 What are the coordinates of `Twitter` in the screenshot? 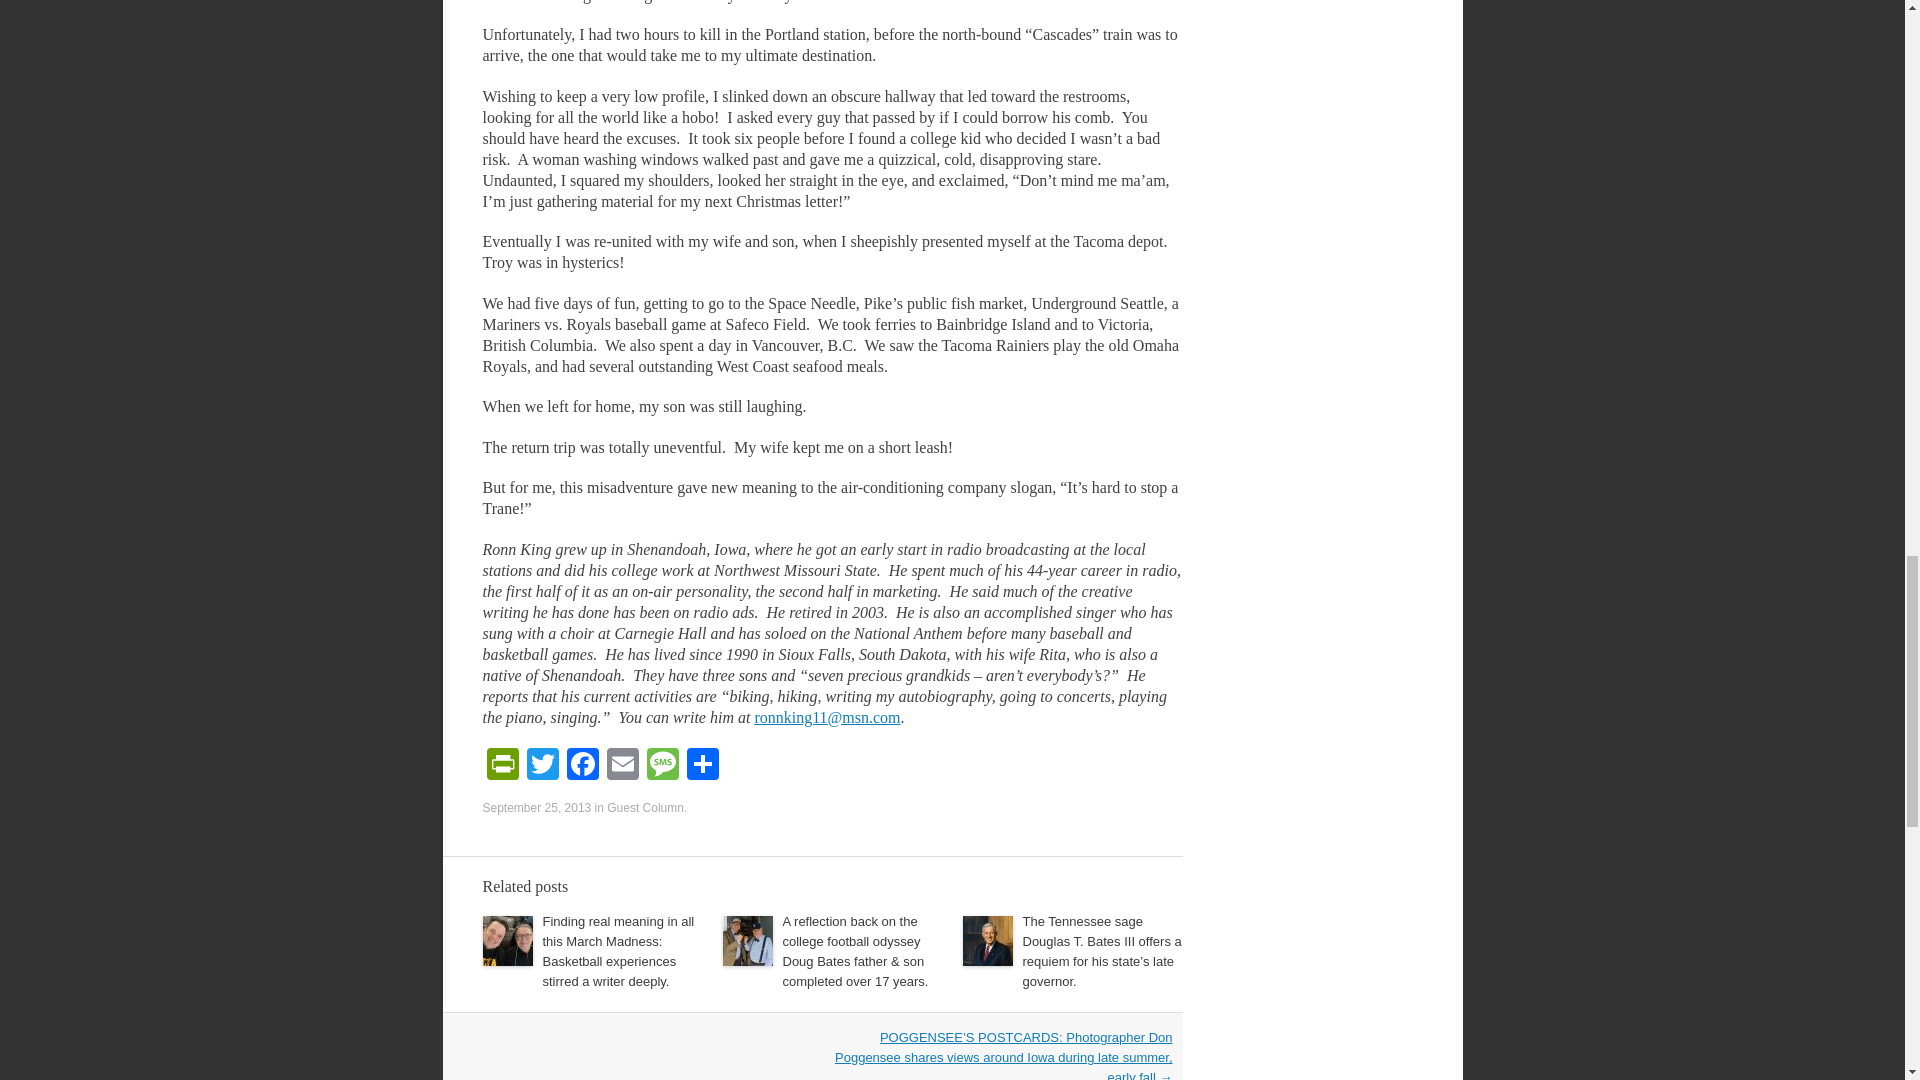 It's located at (542, 766).